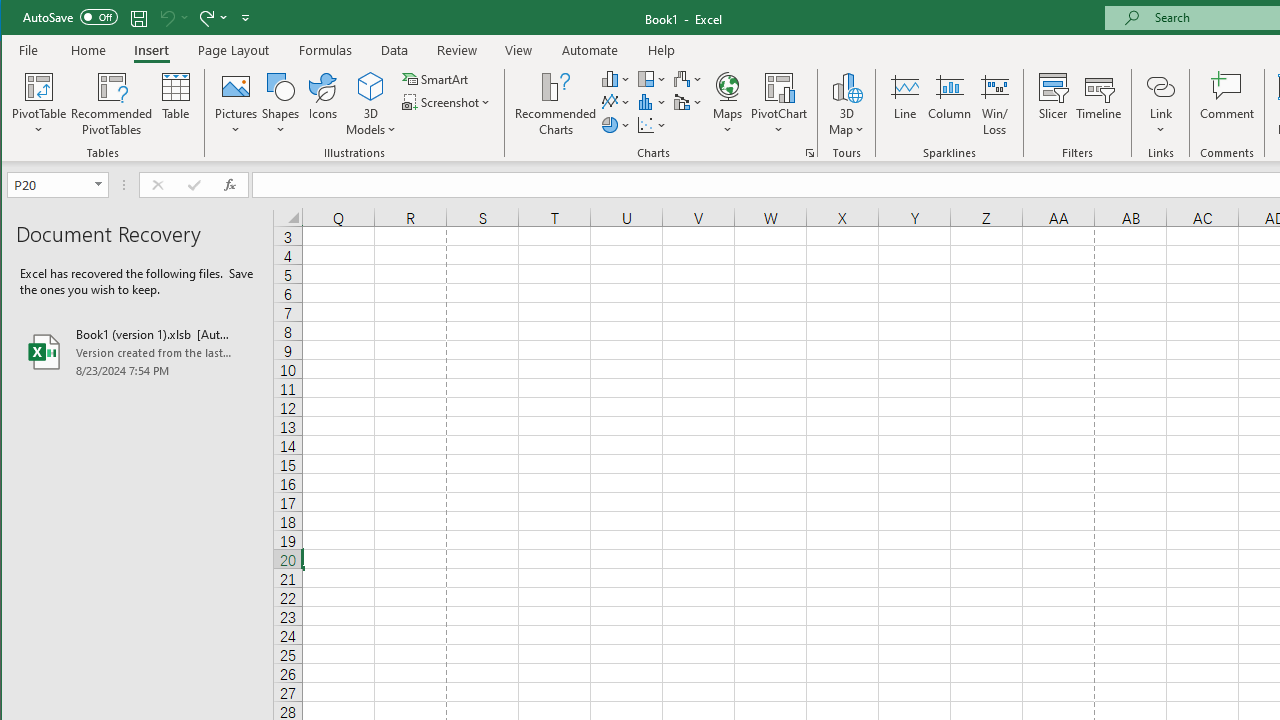 The image size is (1280, 720). Describe the element at coordinates (236, 104) in the screenshot. I see `Pictures` at that location.